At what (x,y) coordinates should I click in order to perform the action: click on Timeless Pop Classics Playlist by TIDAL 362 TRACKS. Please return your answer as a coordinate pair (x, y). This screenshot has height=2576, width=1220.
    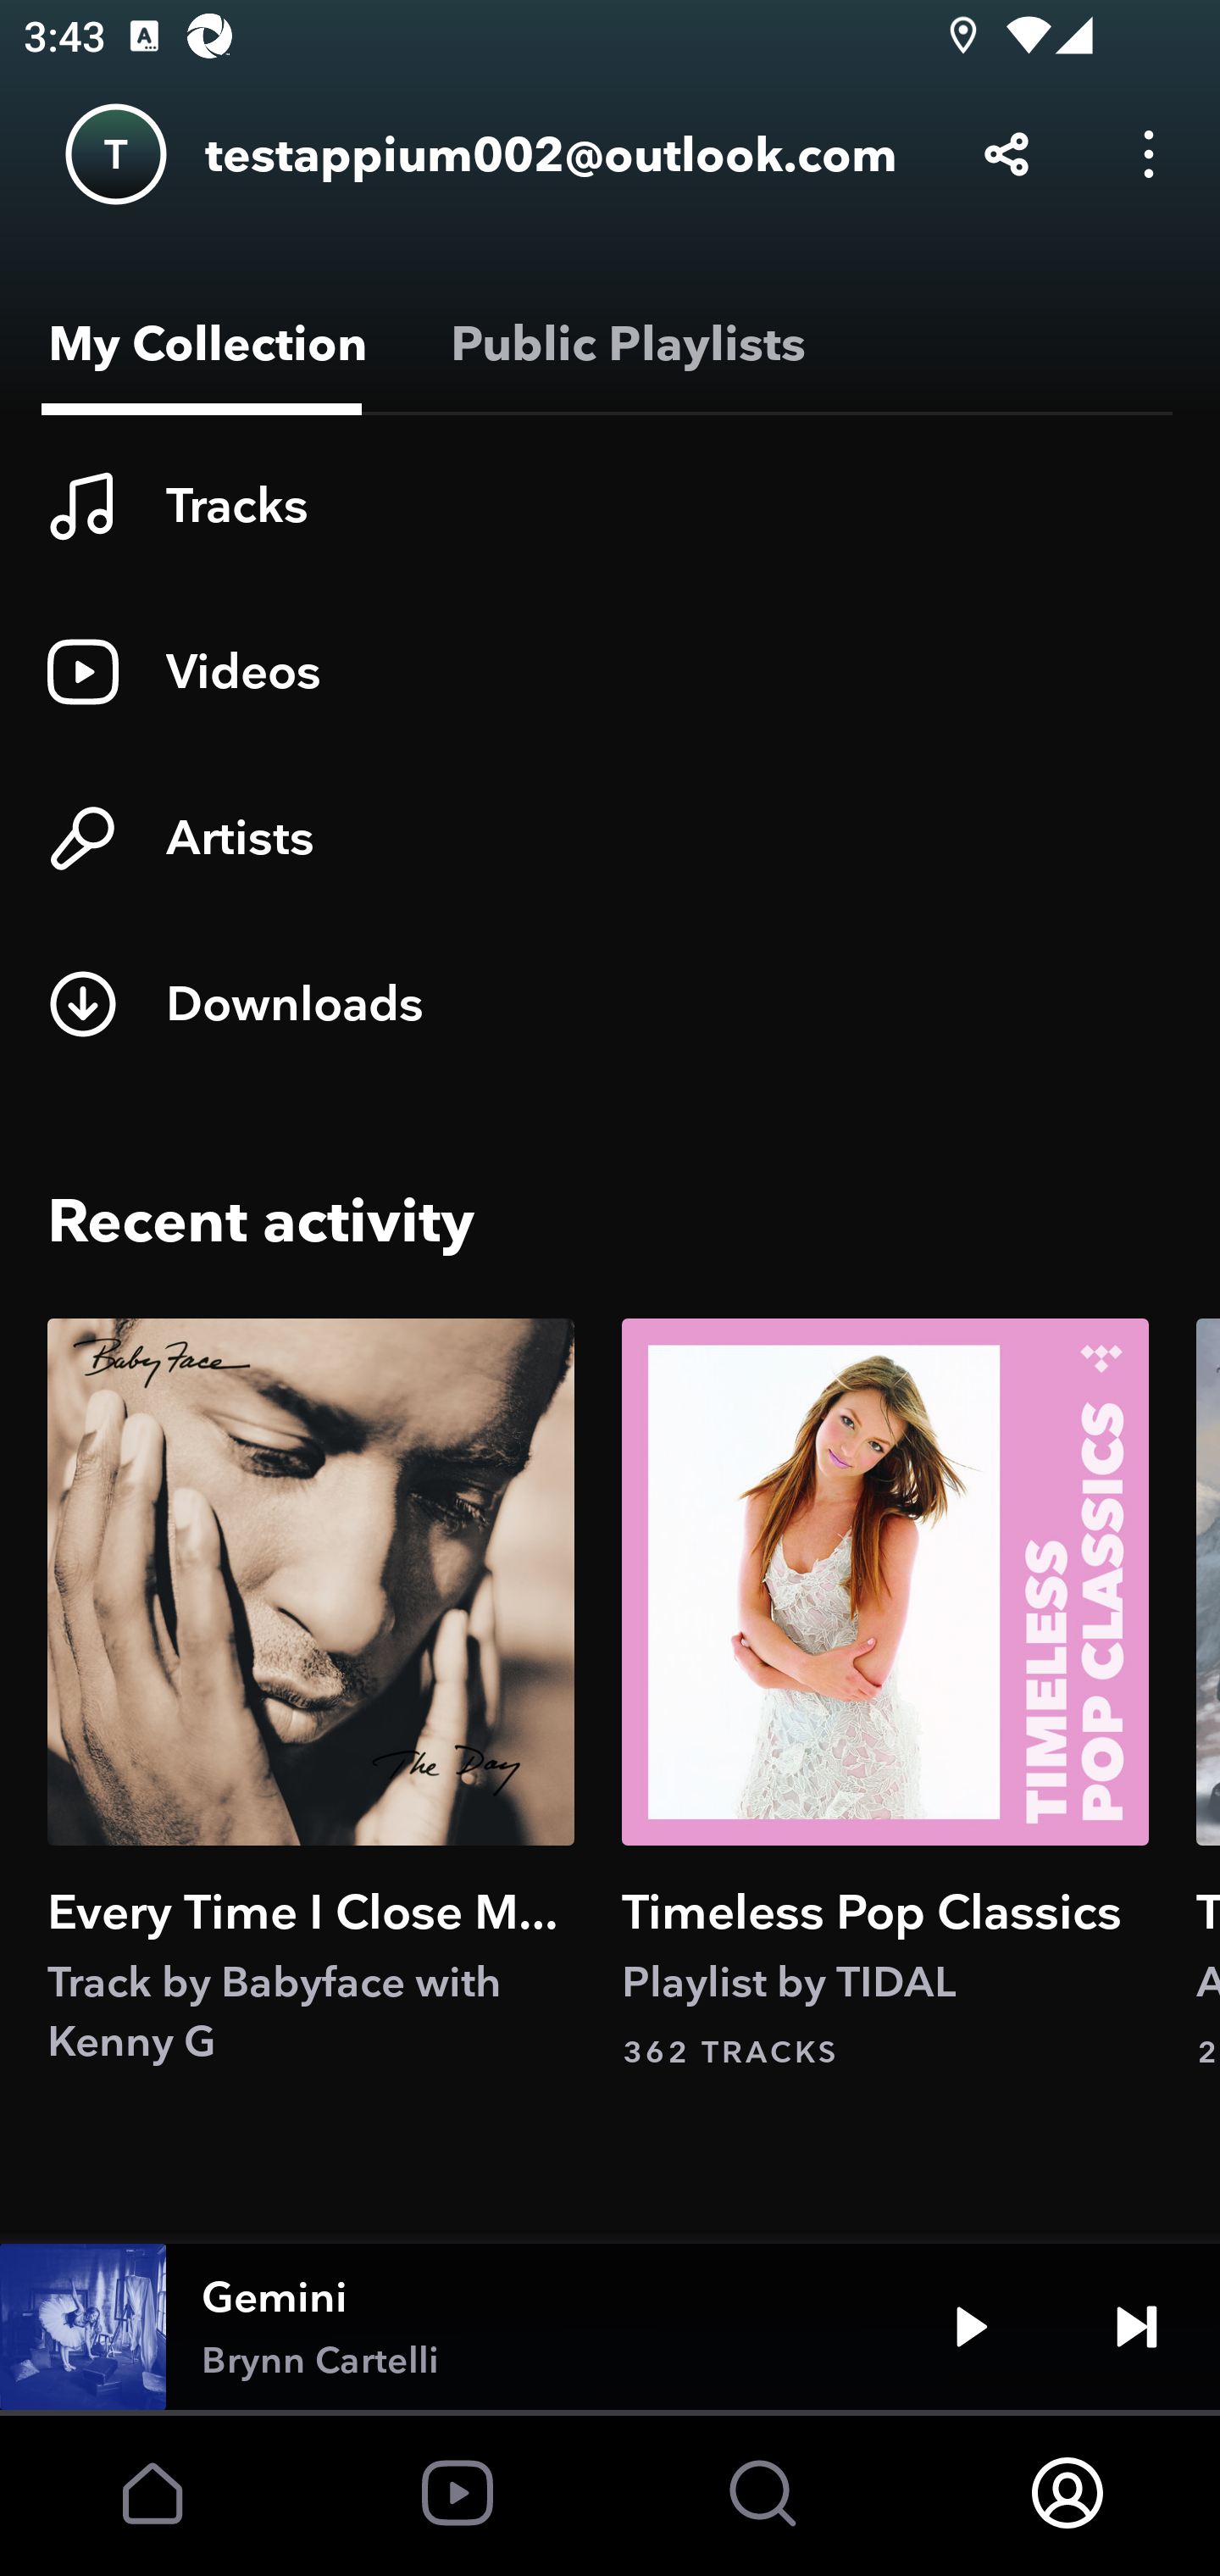
    Looking at the image, I should click on (885, 1695).